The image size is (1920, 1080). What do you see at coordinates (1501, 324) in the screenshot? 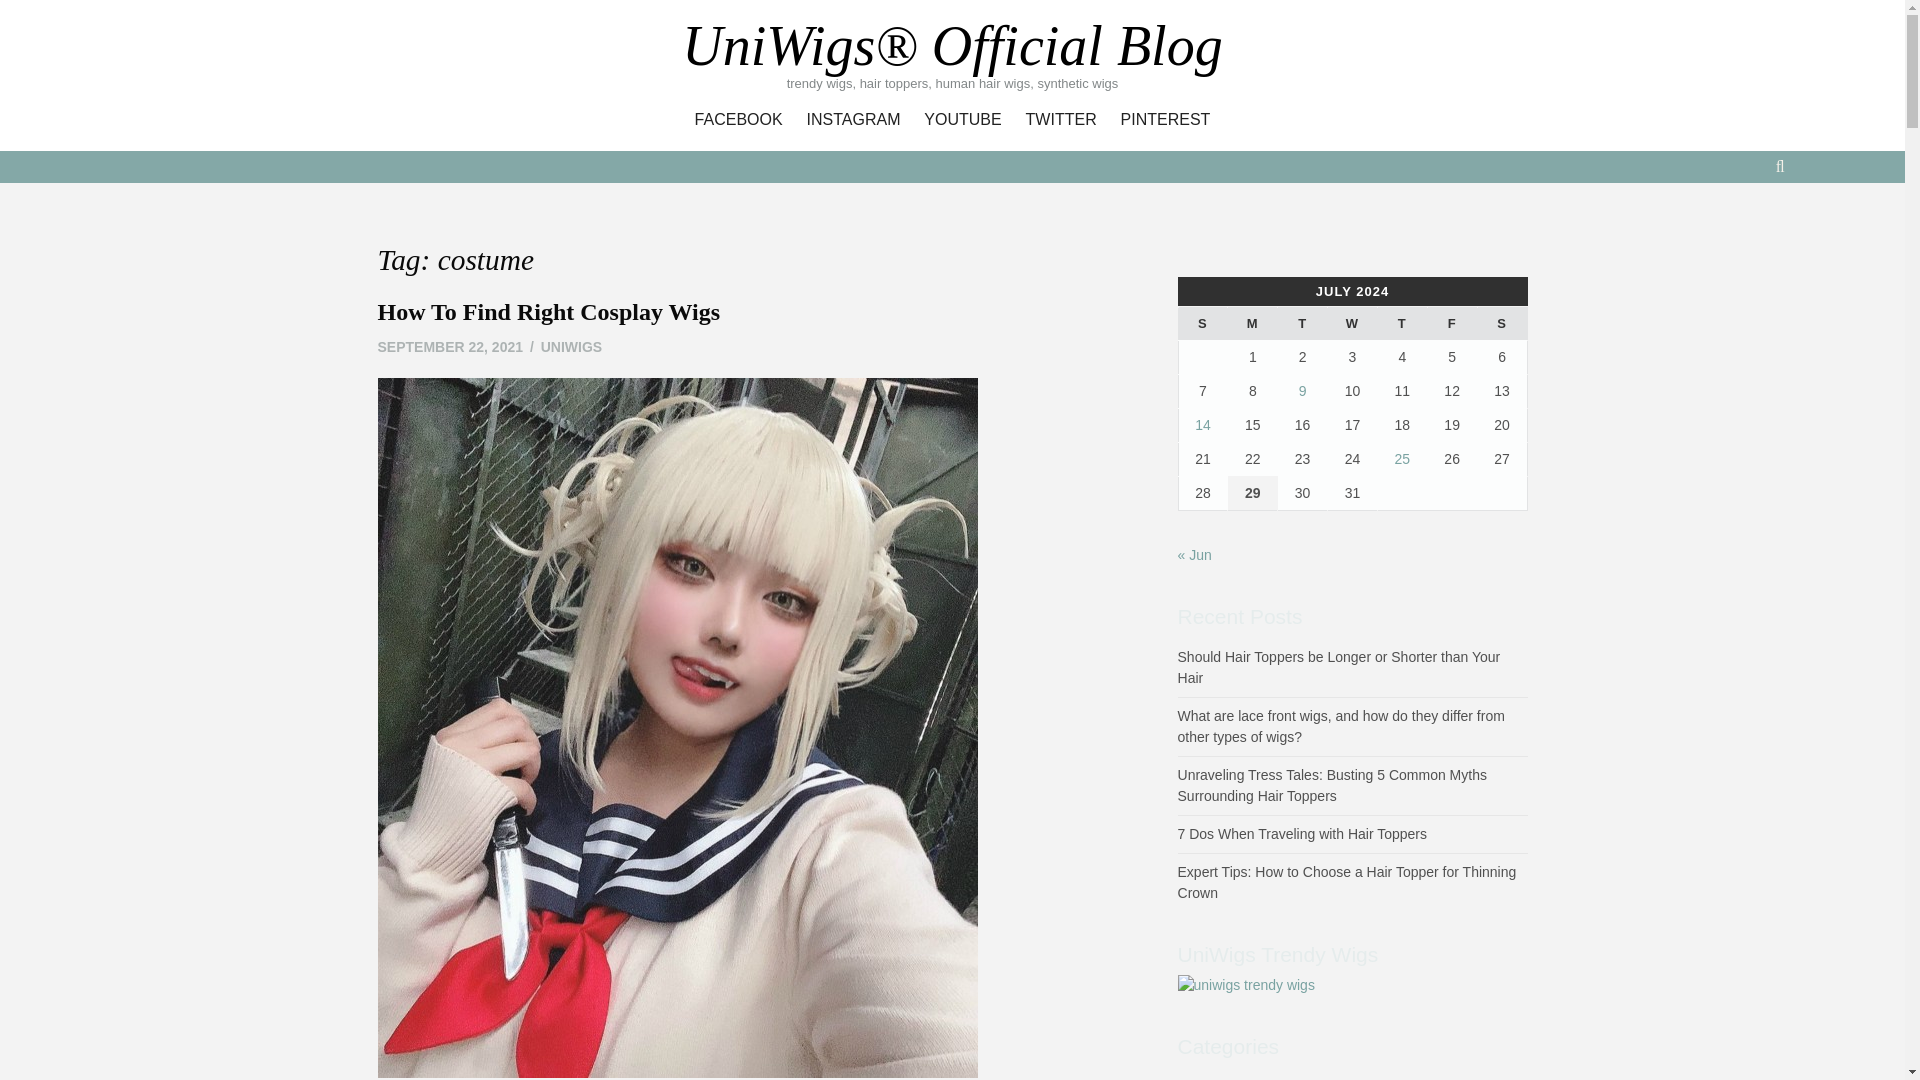
I see `Saturday` at bounding box center [1501, 324].